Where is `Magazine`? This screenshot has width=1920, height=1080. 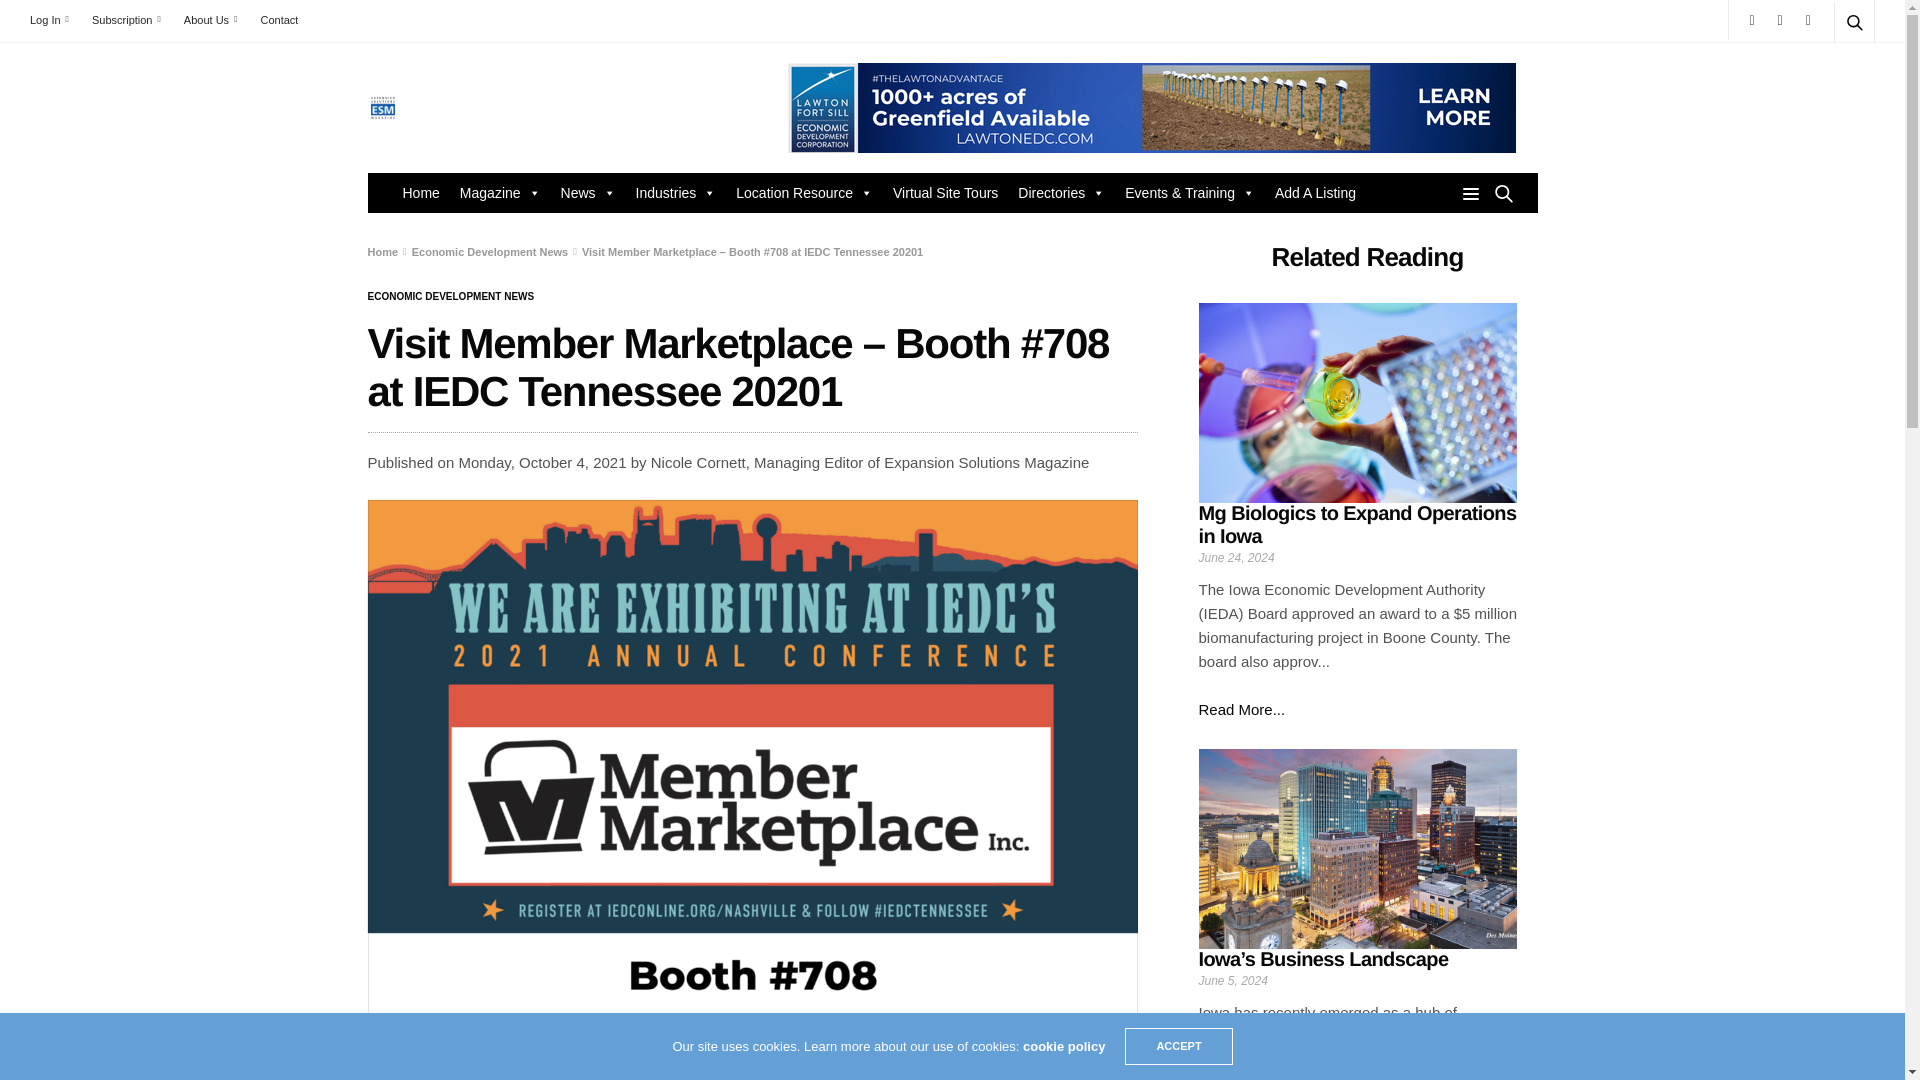
Magazine is located at coordinates (500, 192).